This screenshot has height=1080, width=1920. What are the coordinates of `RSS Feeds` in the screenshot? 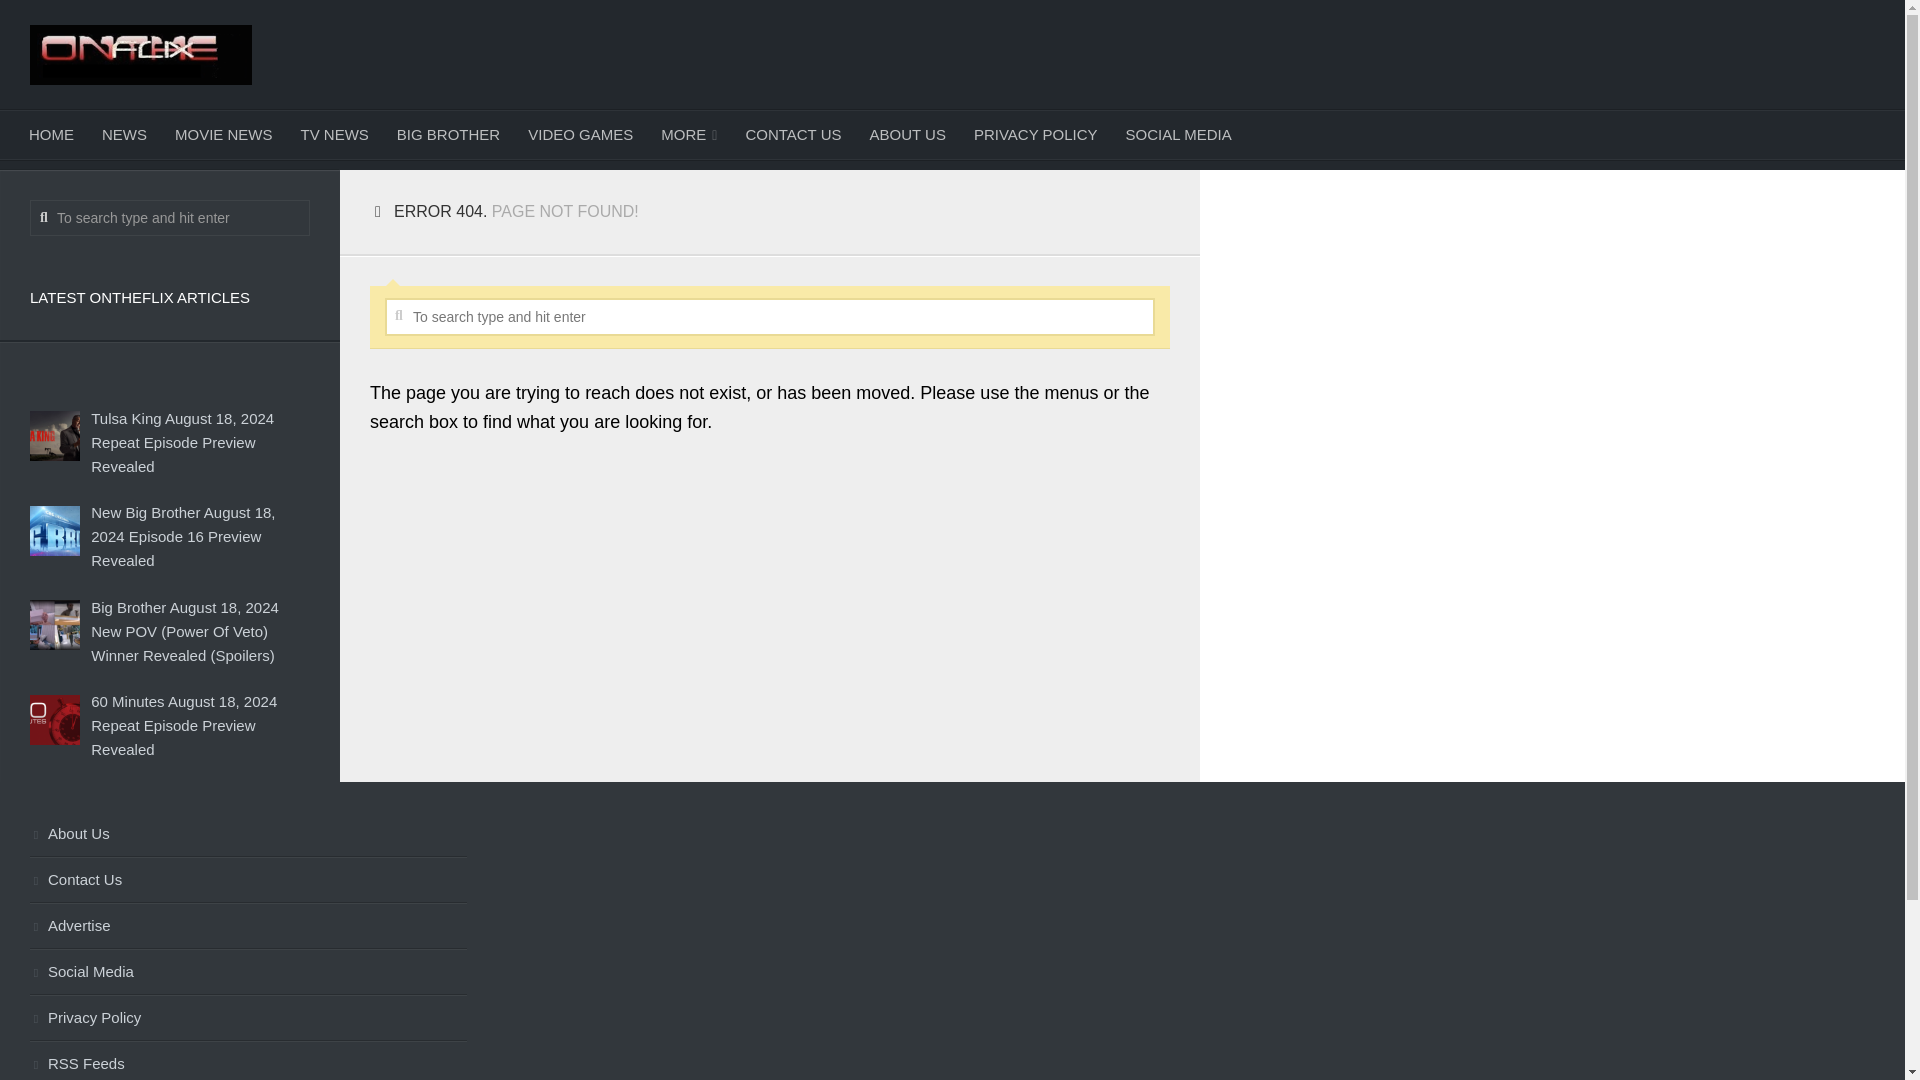 It's located at (248, 1061).